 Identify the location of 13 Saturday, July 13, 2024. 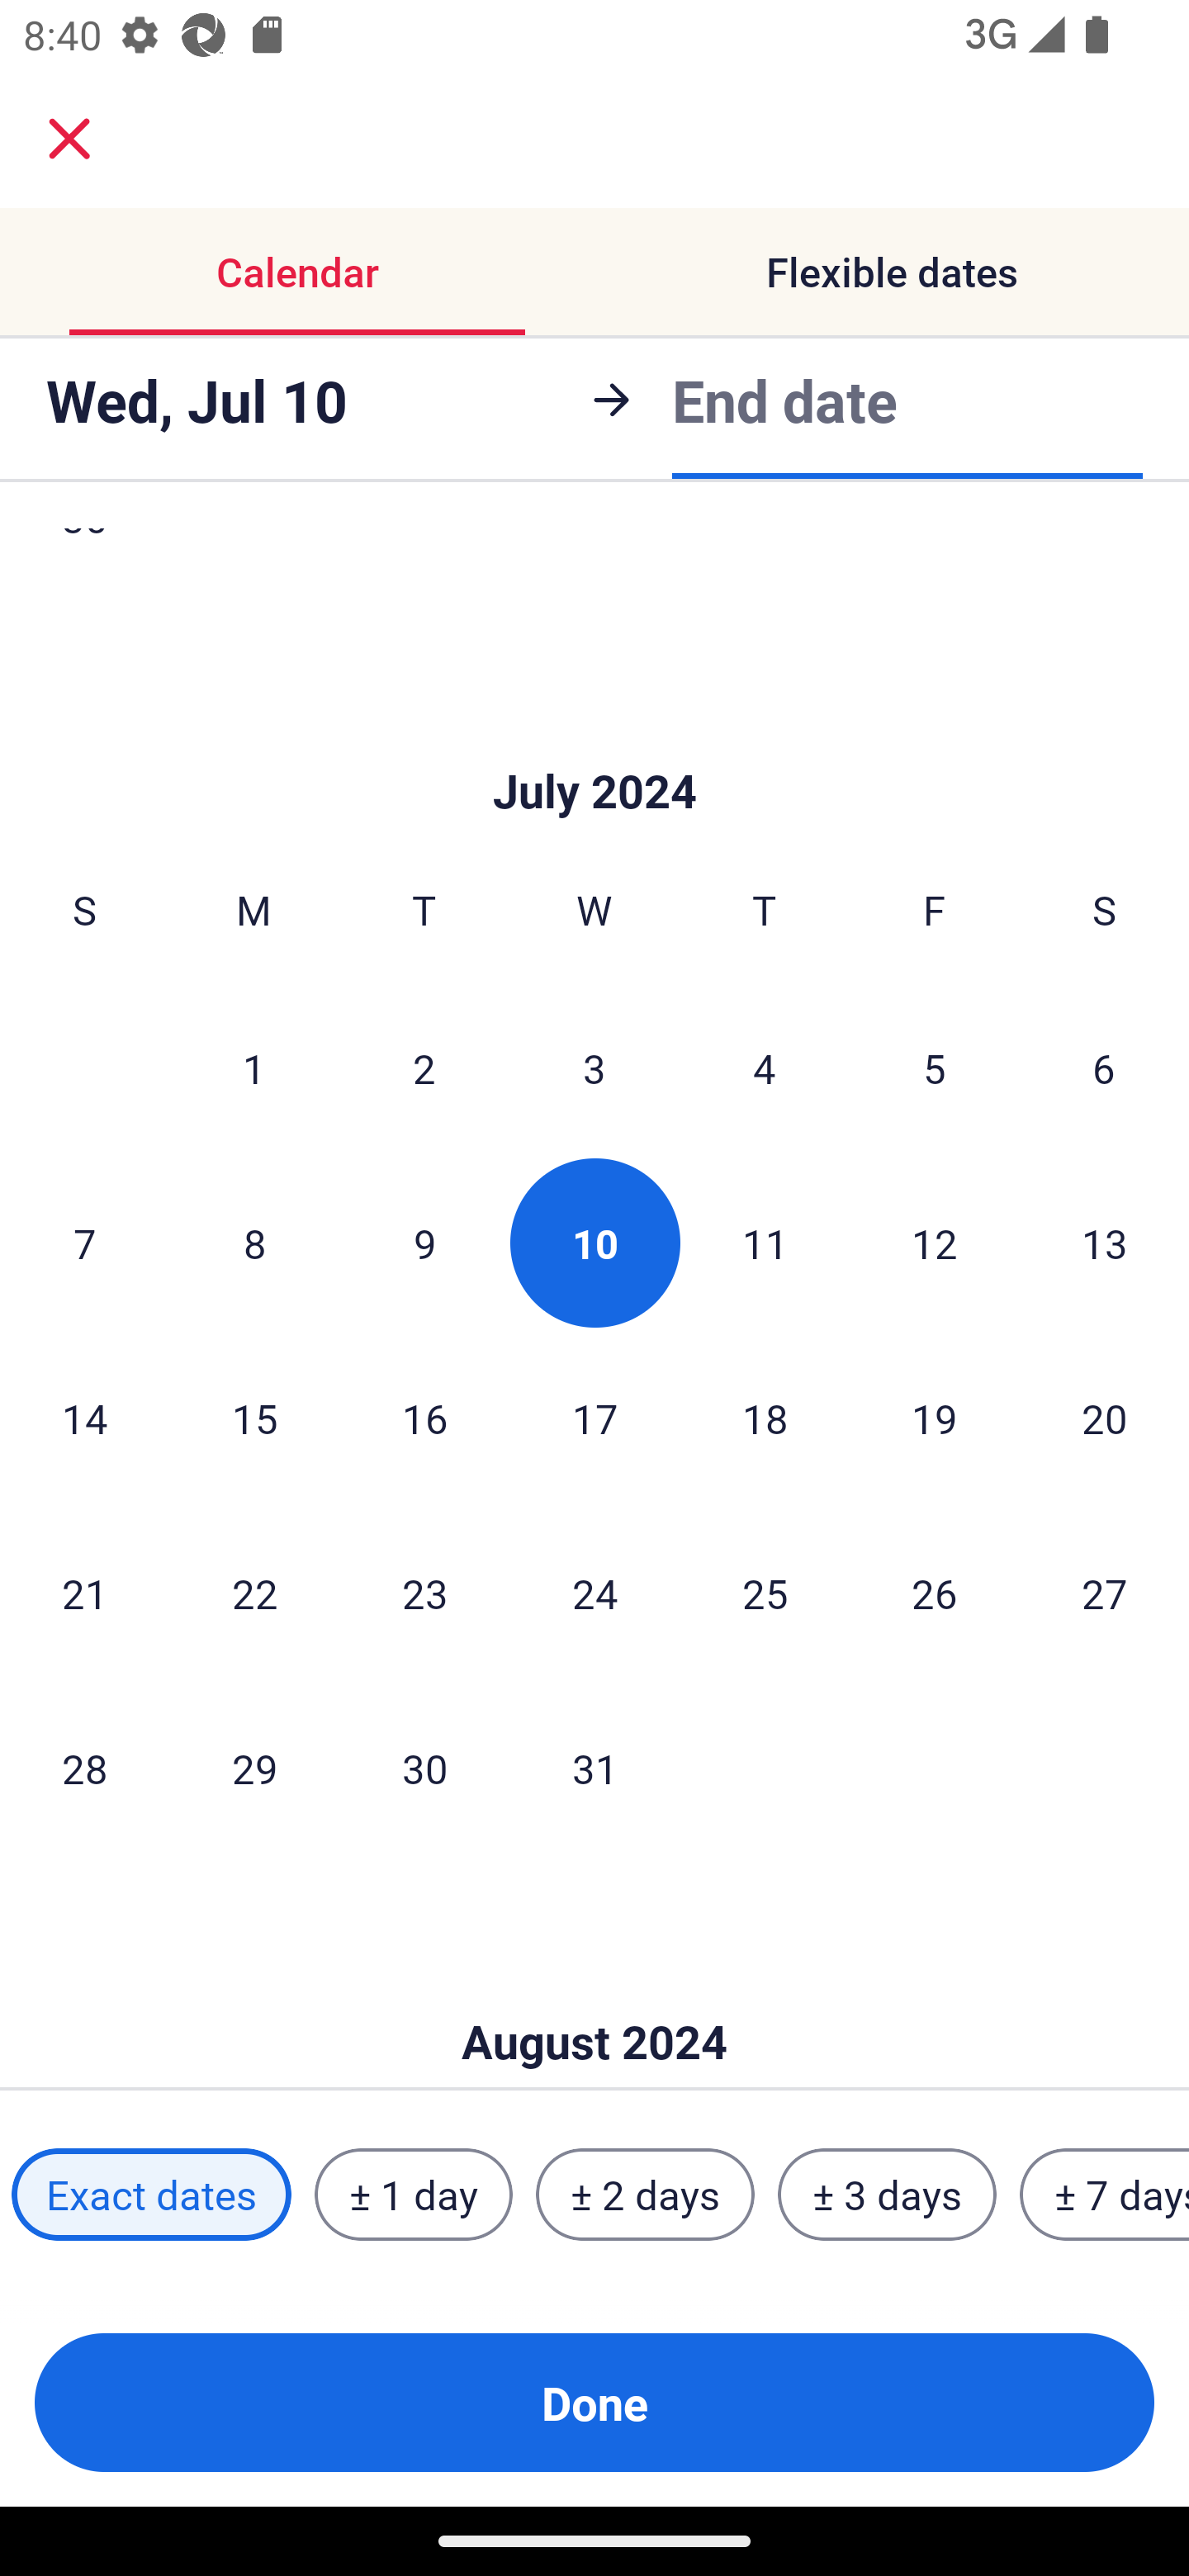
(1105, 1243).